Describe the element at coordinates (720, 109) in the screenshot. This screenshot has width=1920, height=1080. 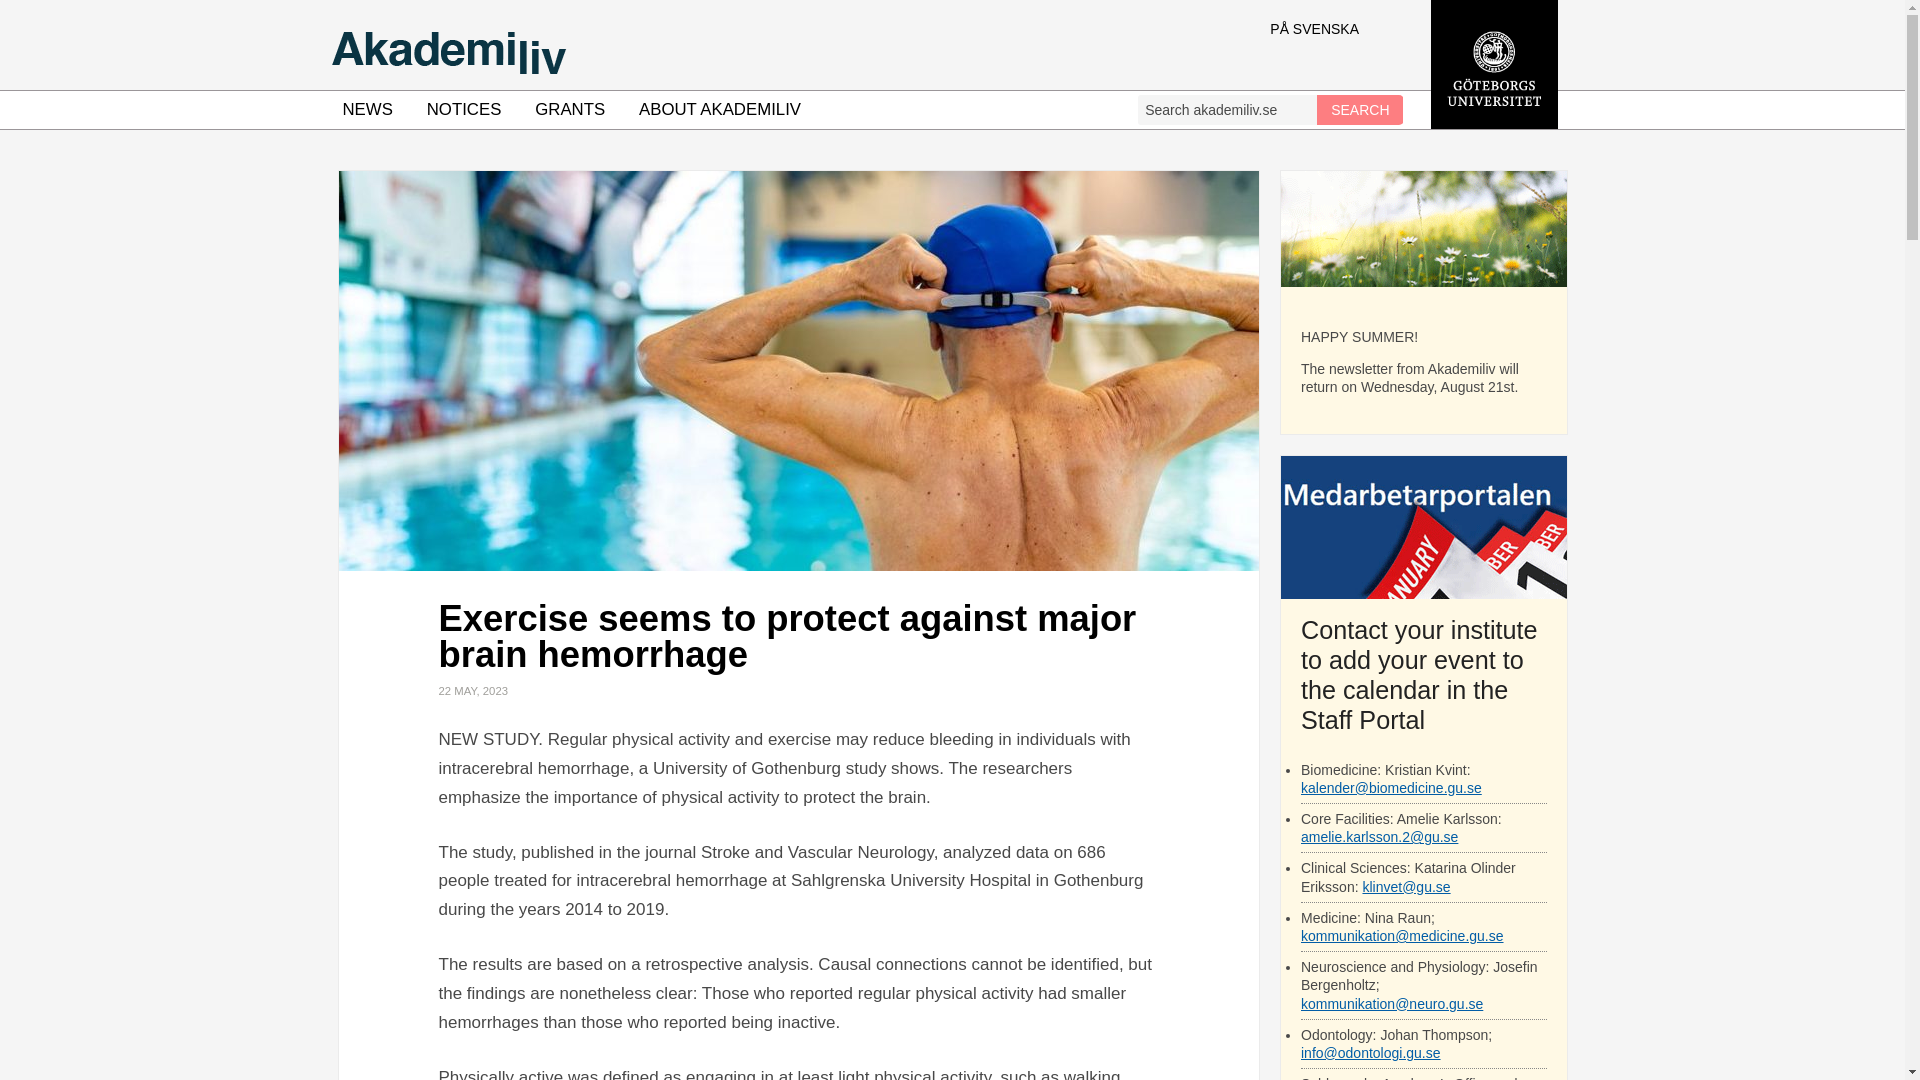
I see `ABOUT AKADEMILIV` at that location.